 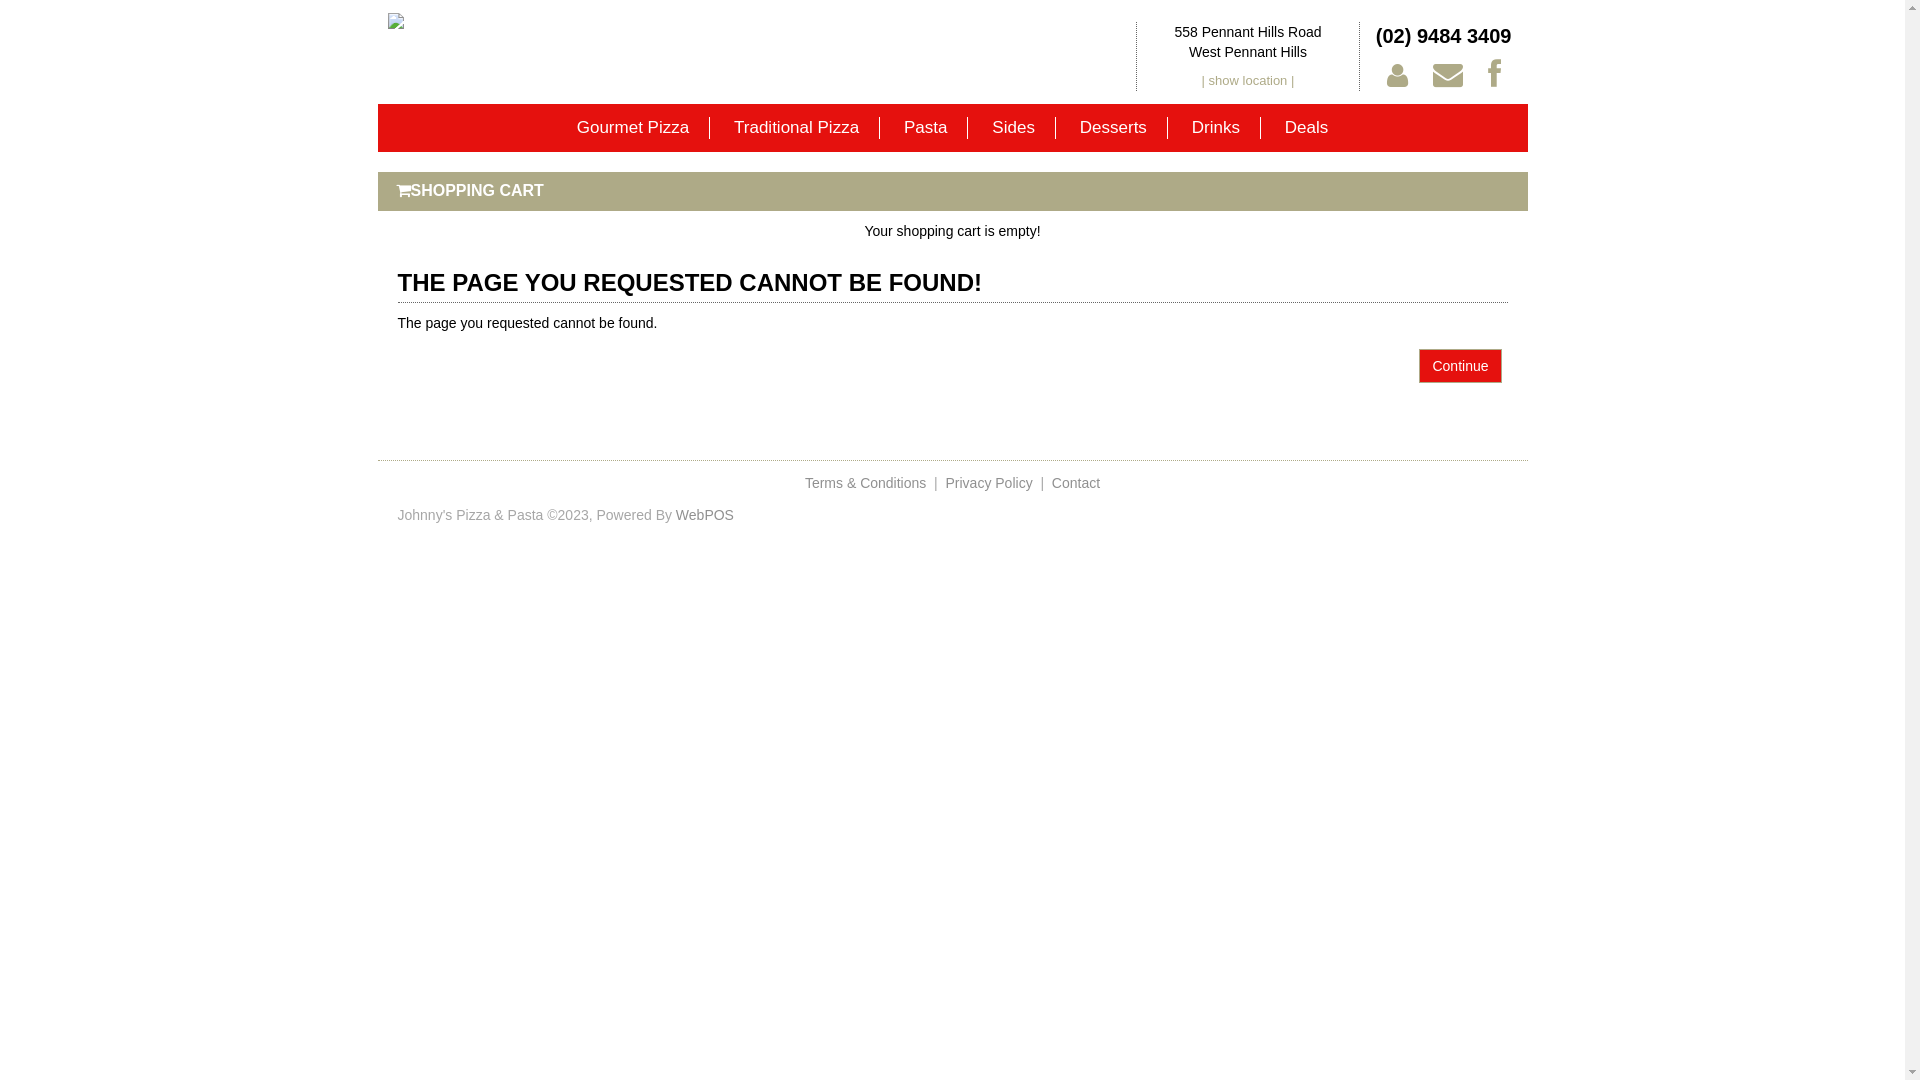 What do you see at coordinates (797, 128) in the screenshot?
I see `Traditional Pizza` at bounding box center [797, 128].